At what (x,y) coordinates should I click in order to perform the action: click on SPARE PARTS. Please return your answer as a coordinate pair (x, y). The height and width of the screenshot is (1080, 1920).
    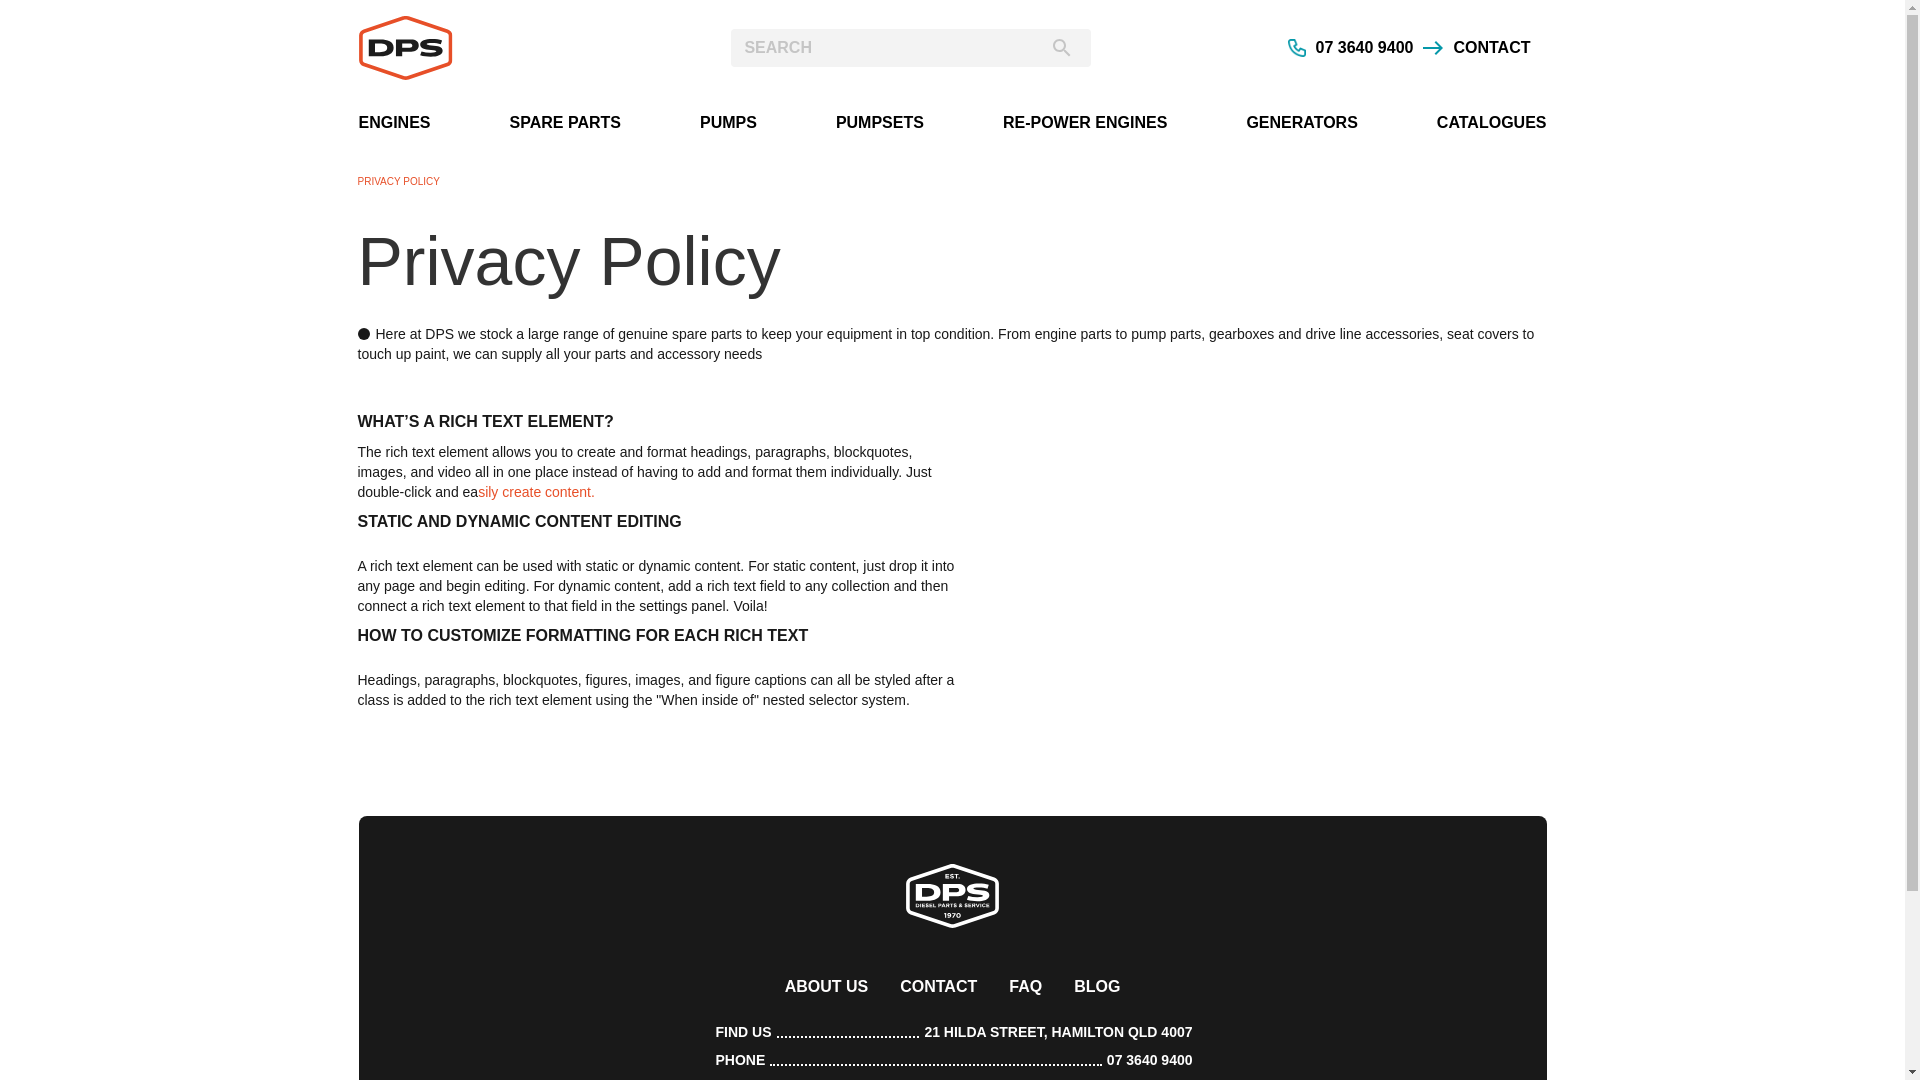
    Looking at the image, I should click on (566, 124).